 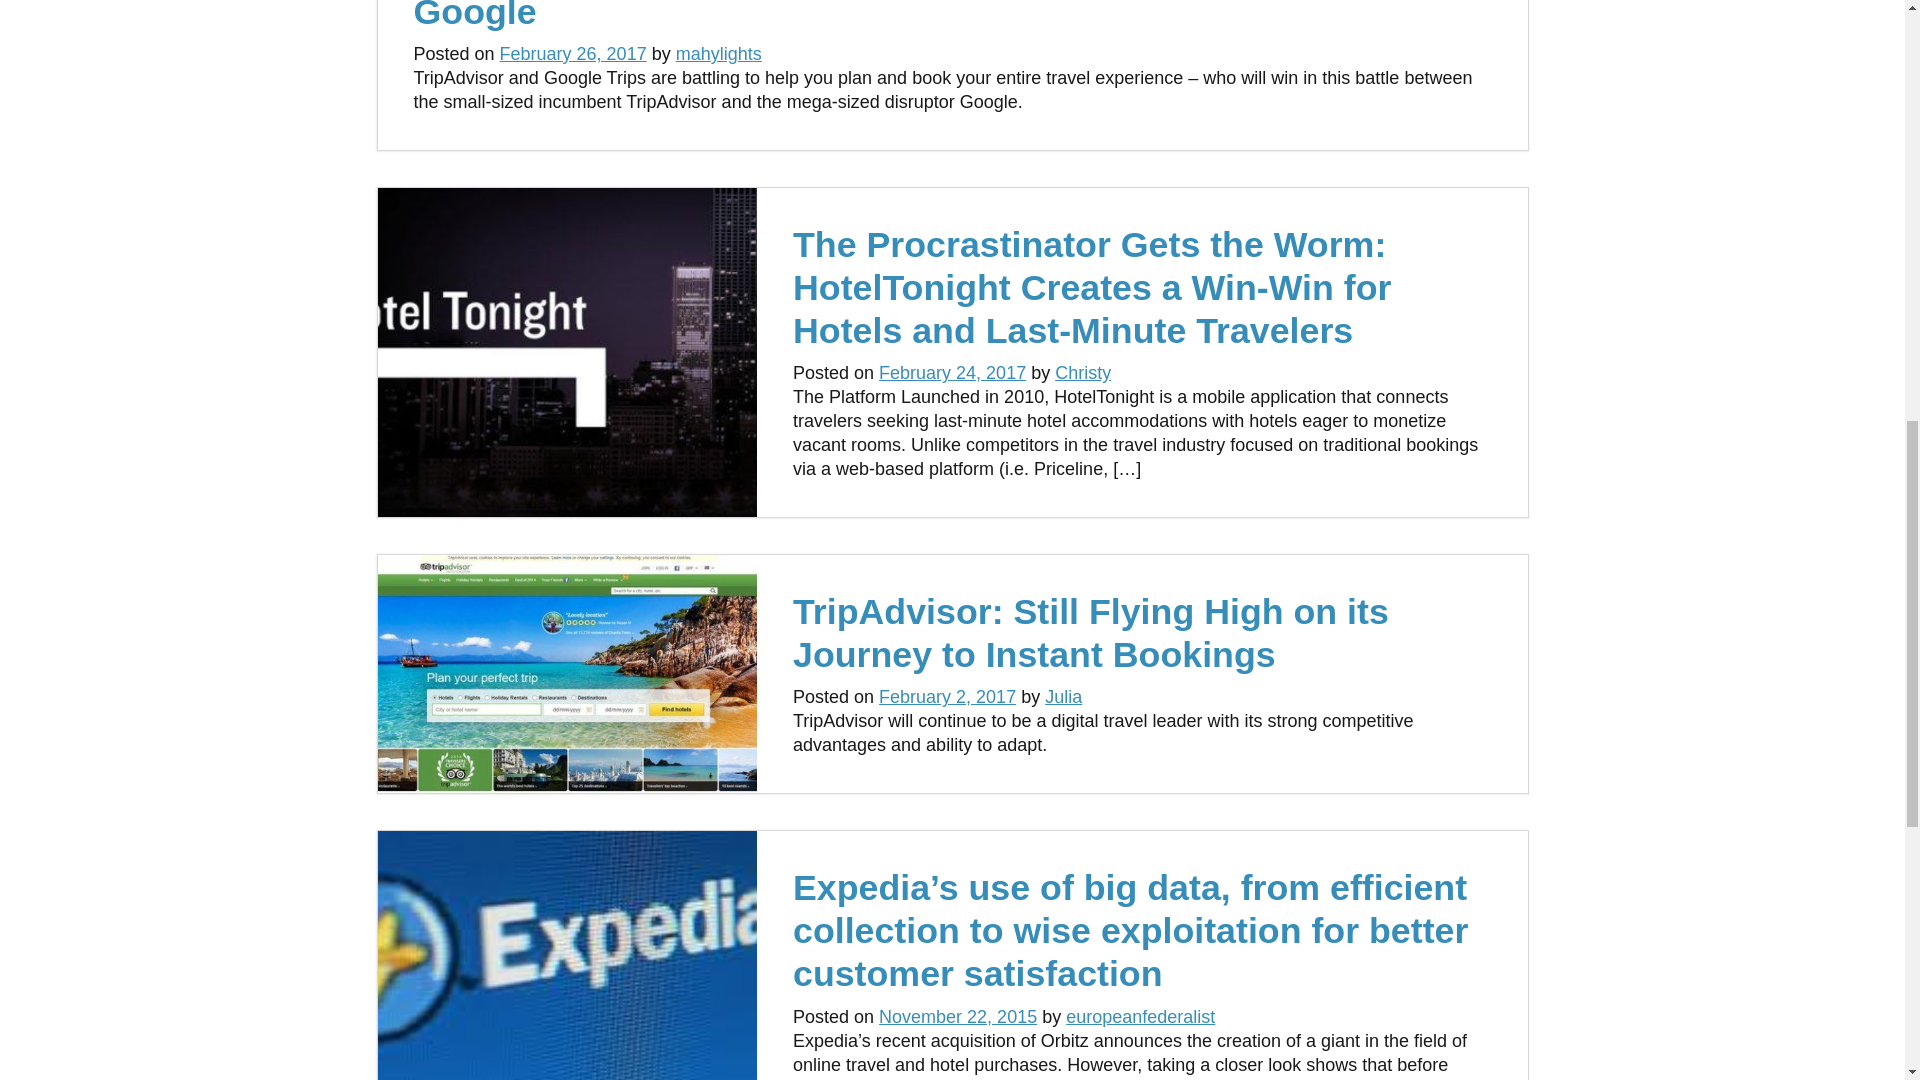 What do you see at coordinates (952, 372) in the screenshot?
I see `February 24, 2017` at bounding box center [952, 372].